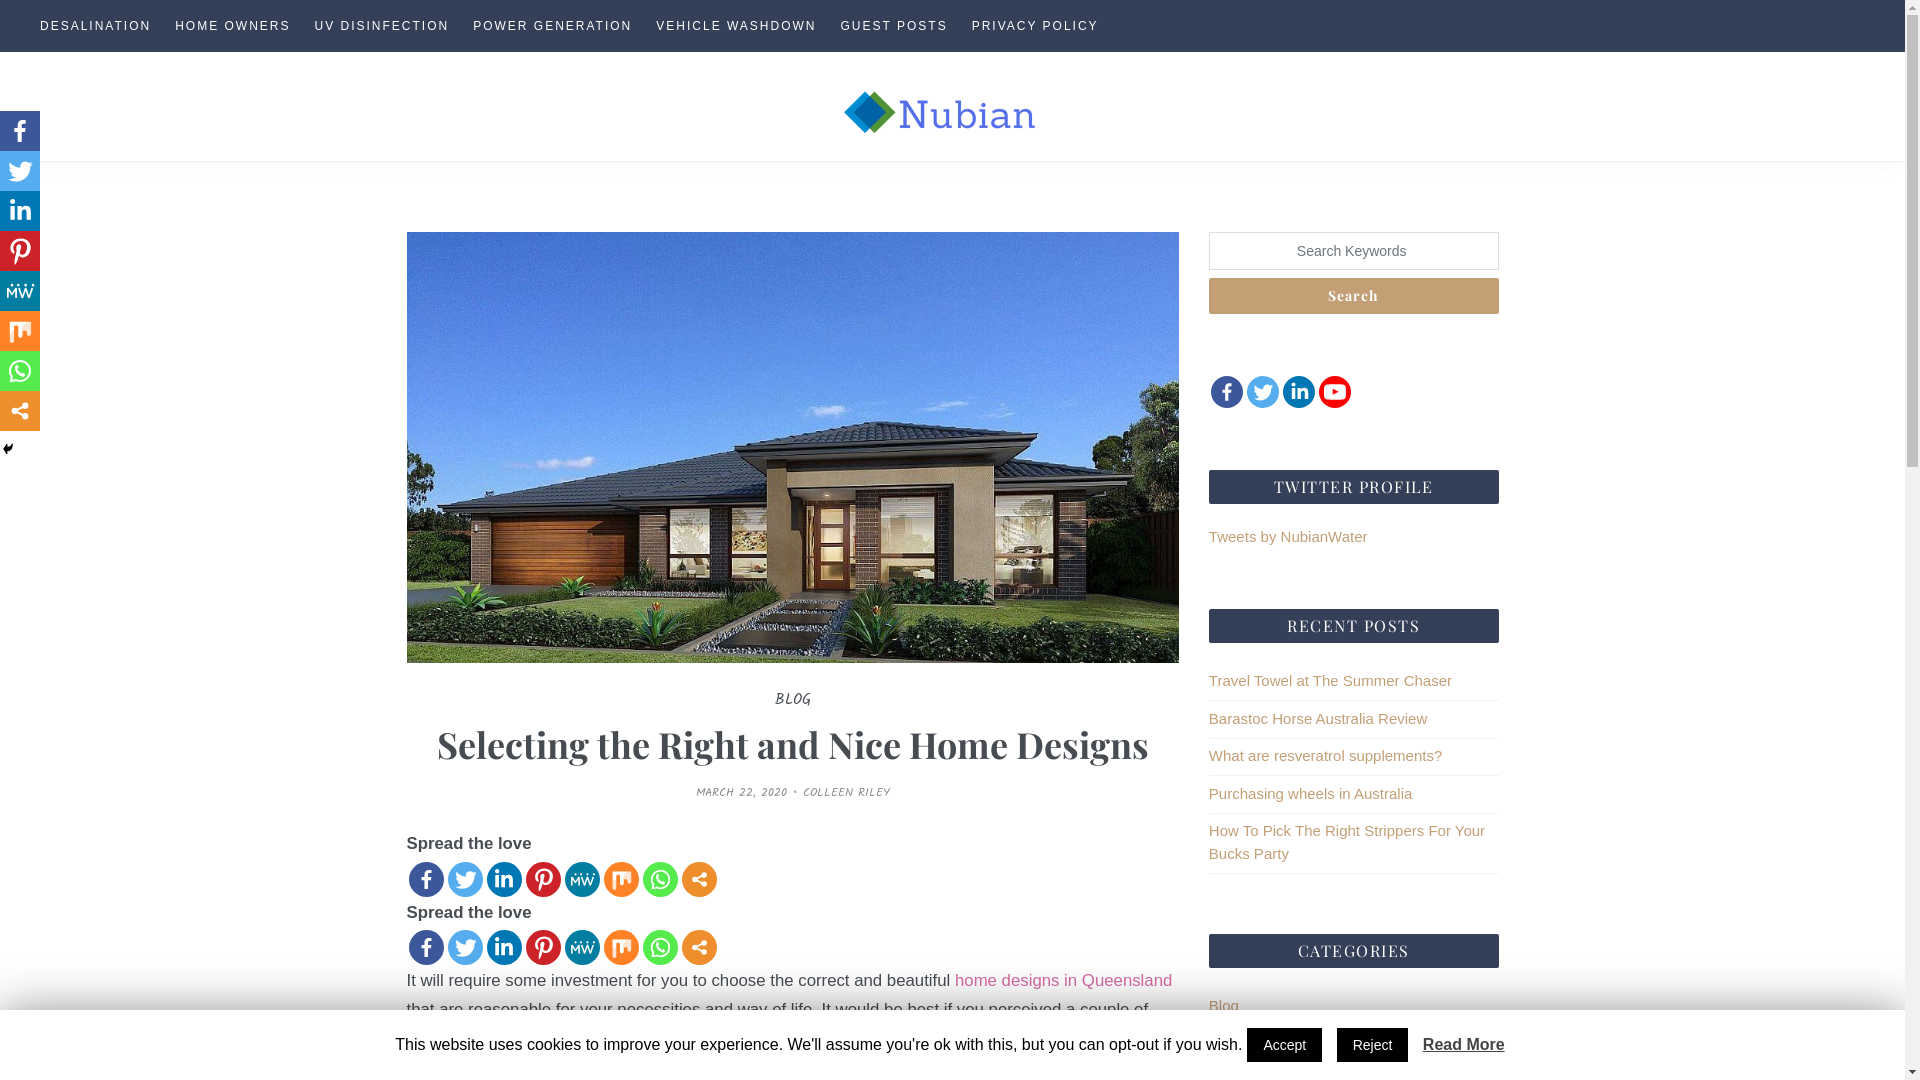  I want to click on Accept, so click(1284, 1045).